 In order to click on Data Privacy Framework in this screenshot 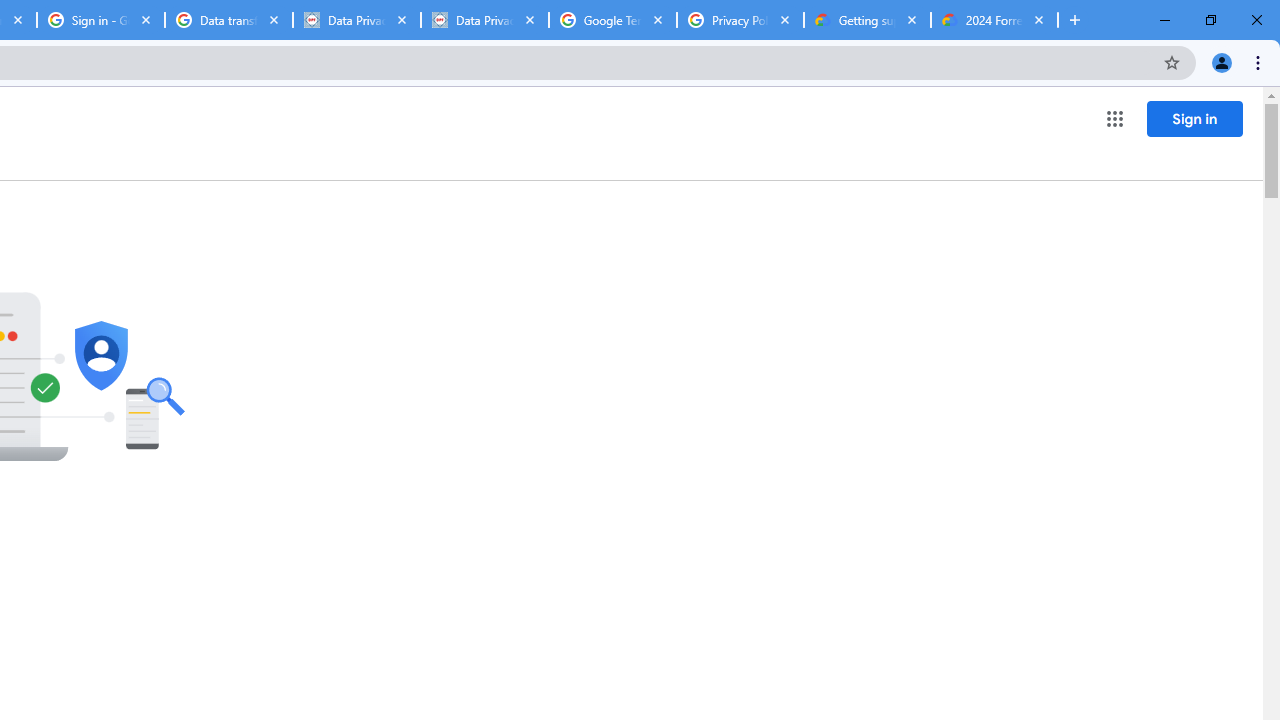, I will do `click(485, 20)`.